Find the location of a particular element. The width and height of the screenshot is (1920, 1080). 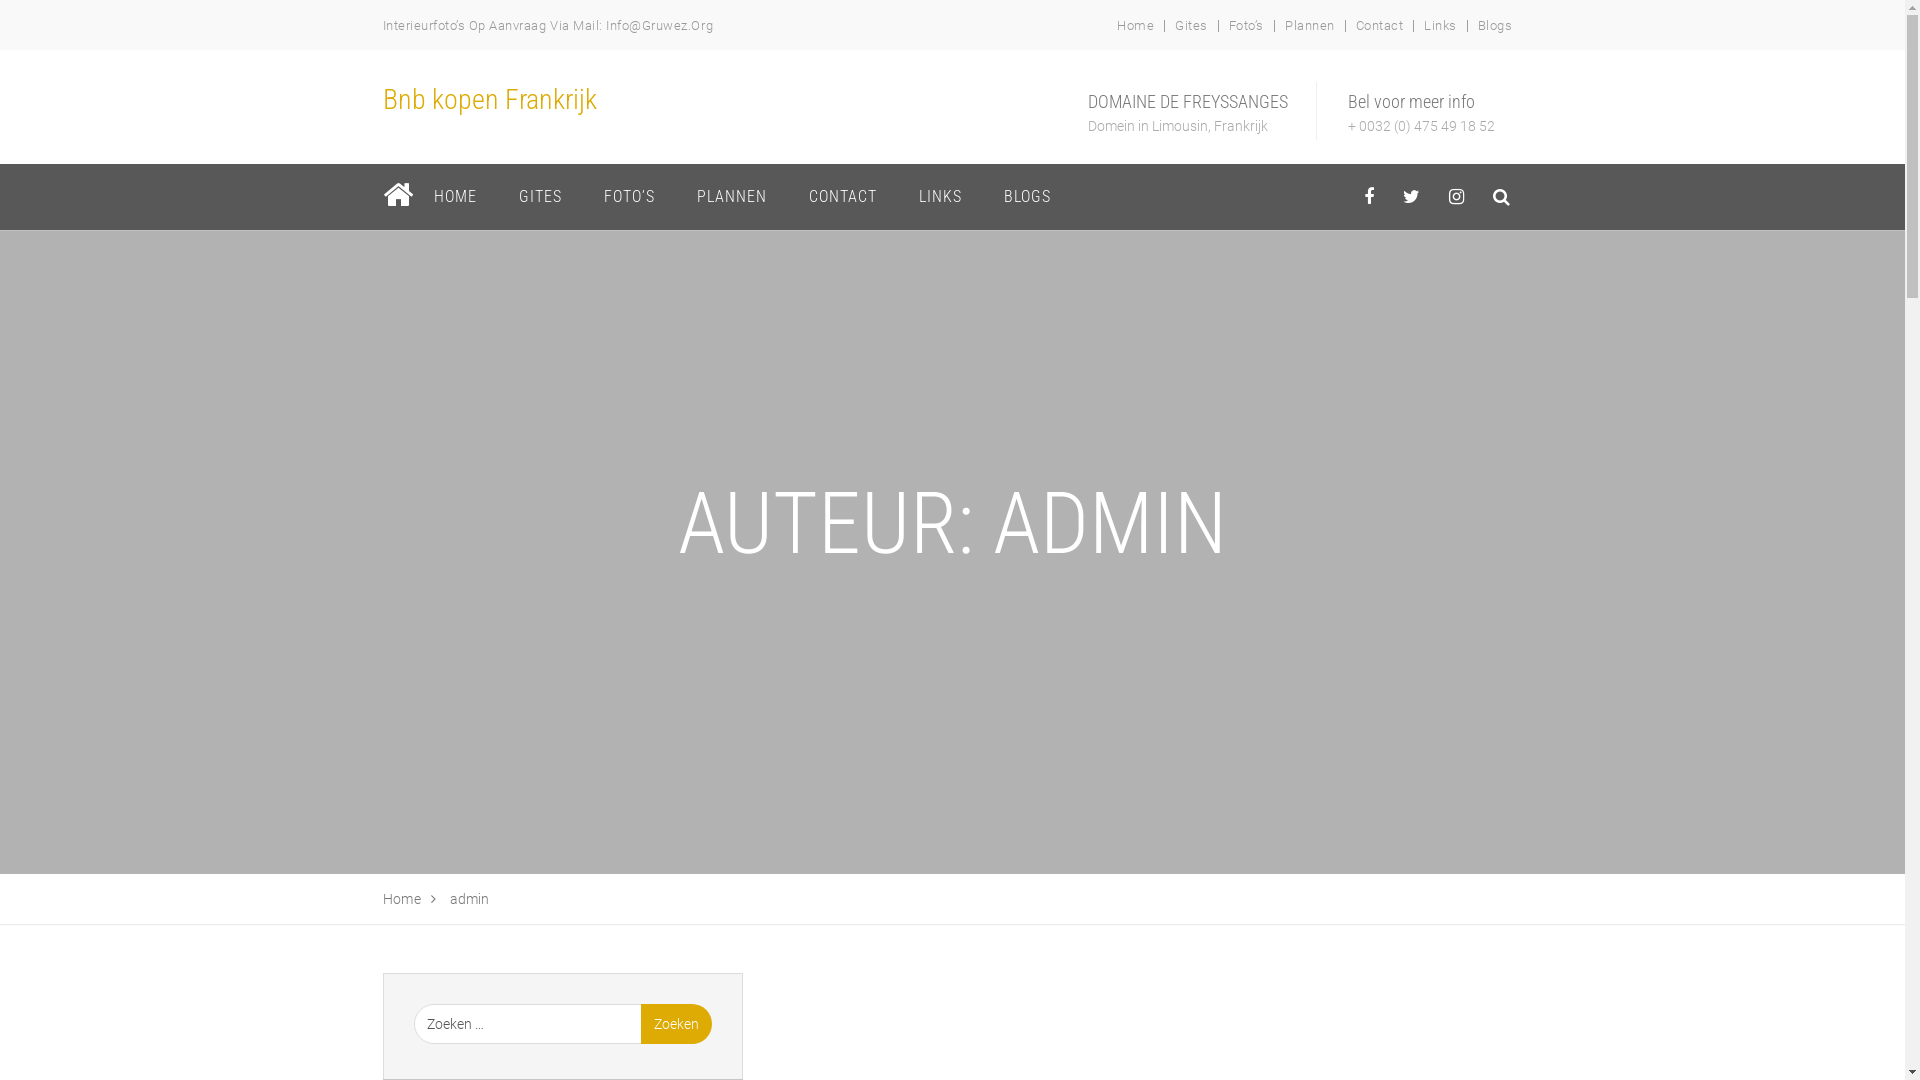

CONTACT is located at coordinates (843, 196).